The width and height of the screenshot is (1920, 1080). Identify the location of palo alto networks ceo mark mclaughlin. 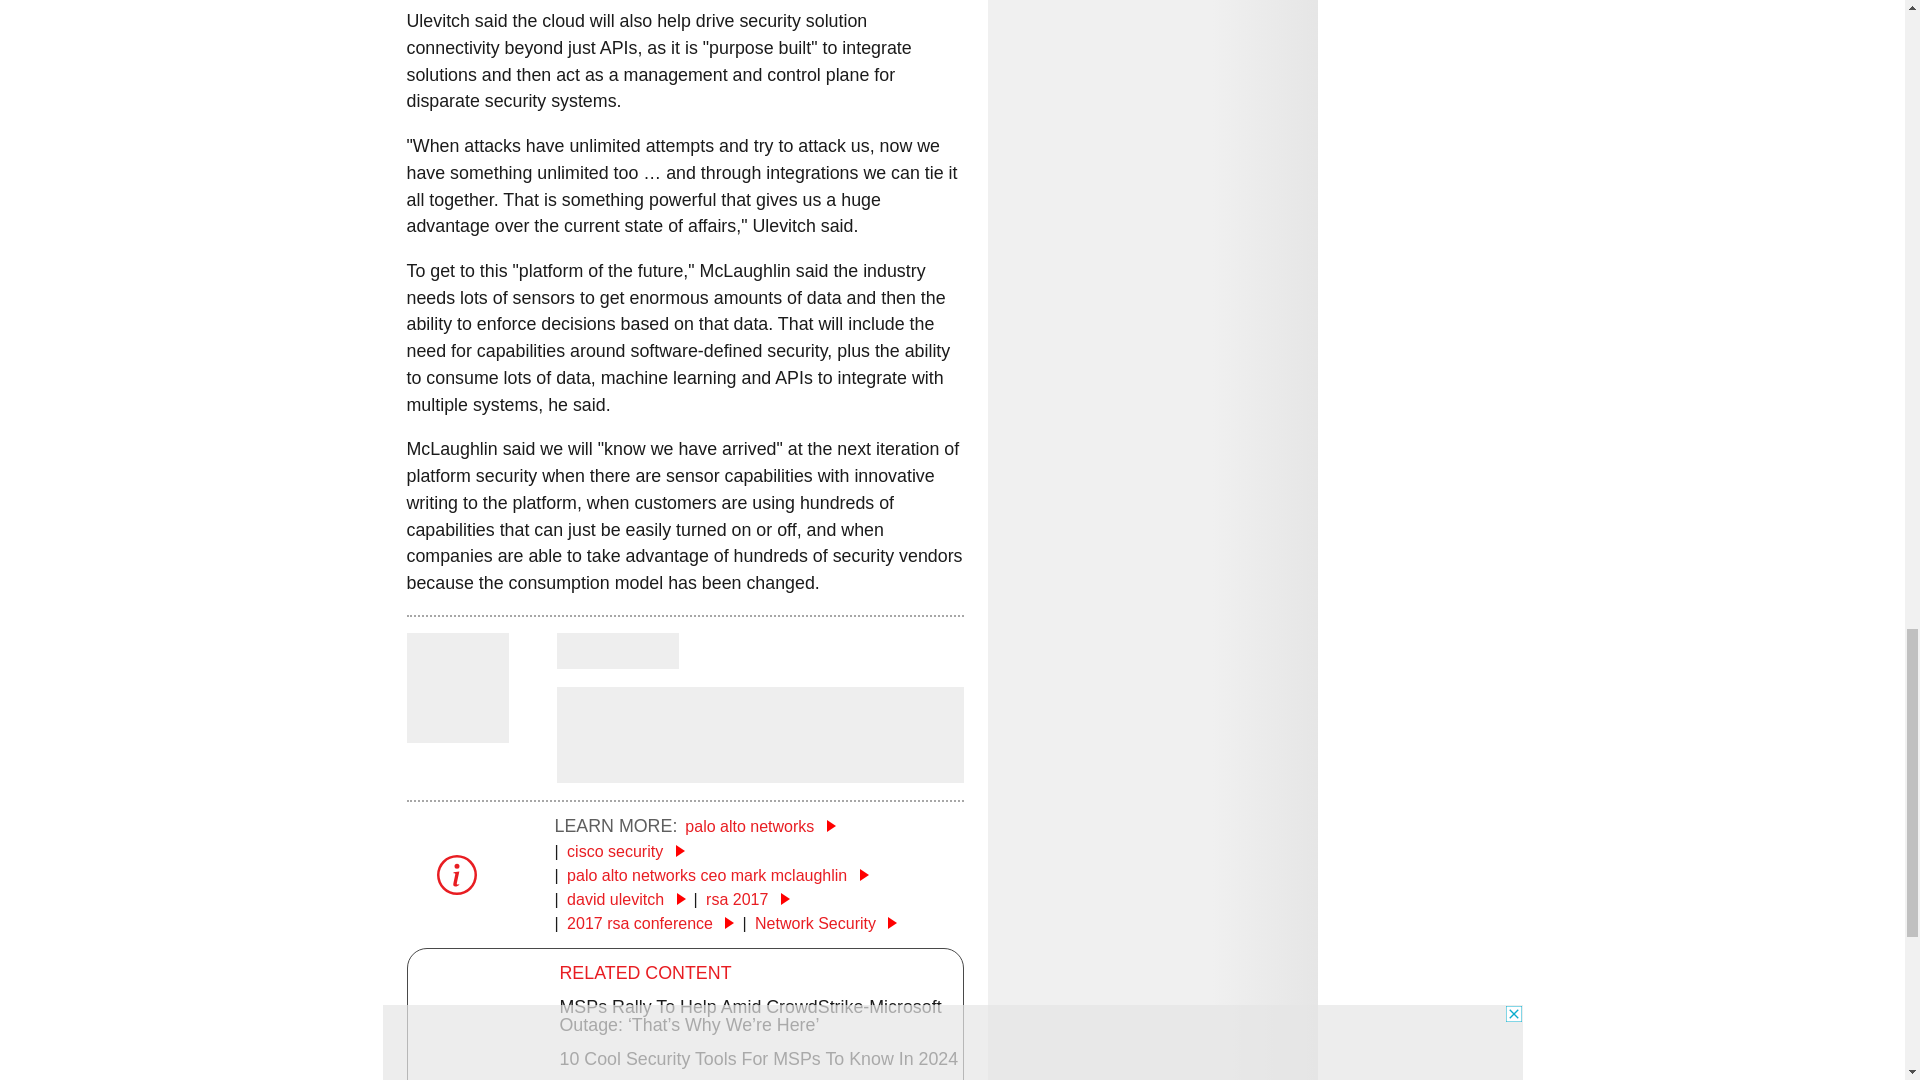
(718, 876).